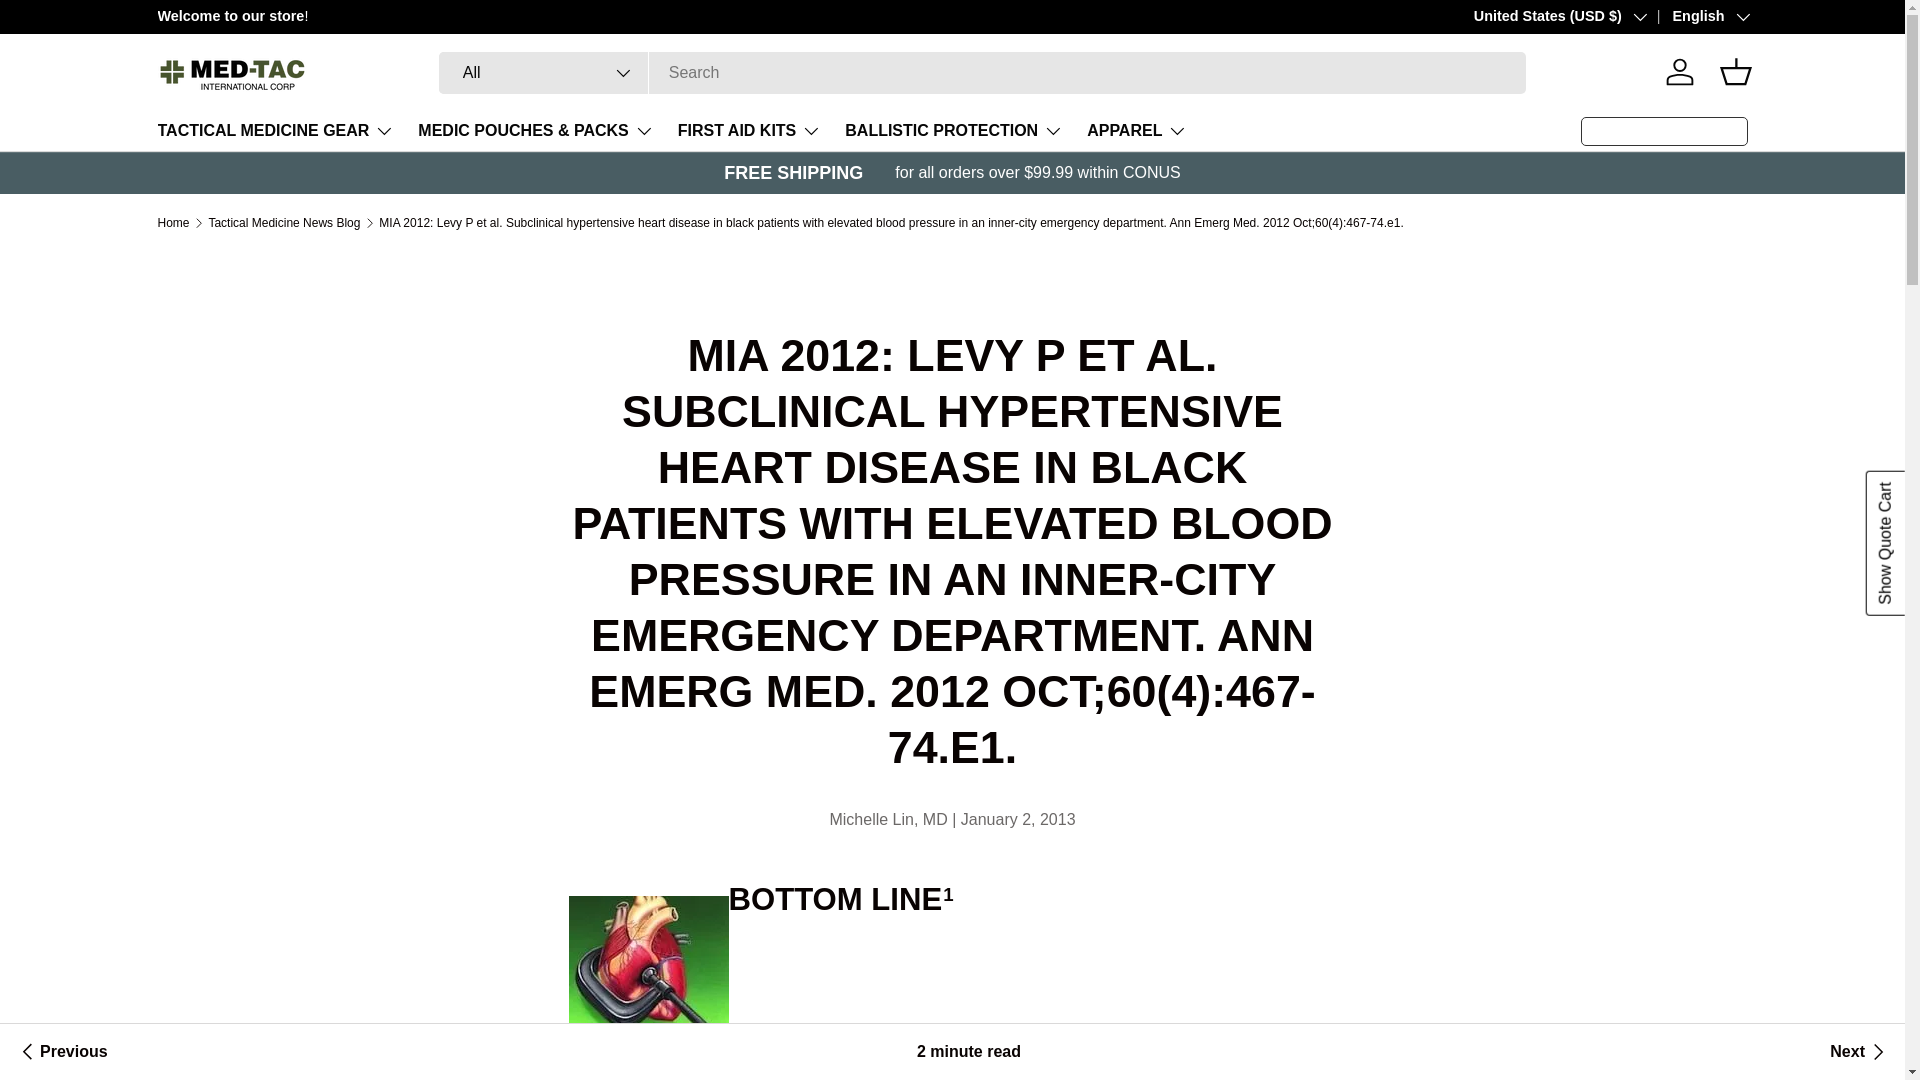 The width and height of the screenshot is (1920, 1080). I want to click on English, so click(1696, 17).